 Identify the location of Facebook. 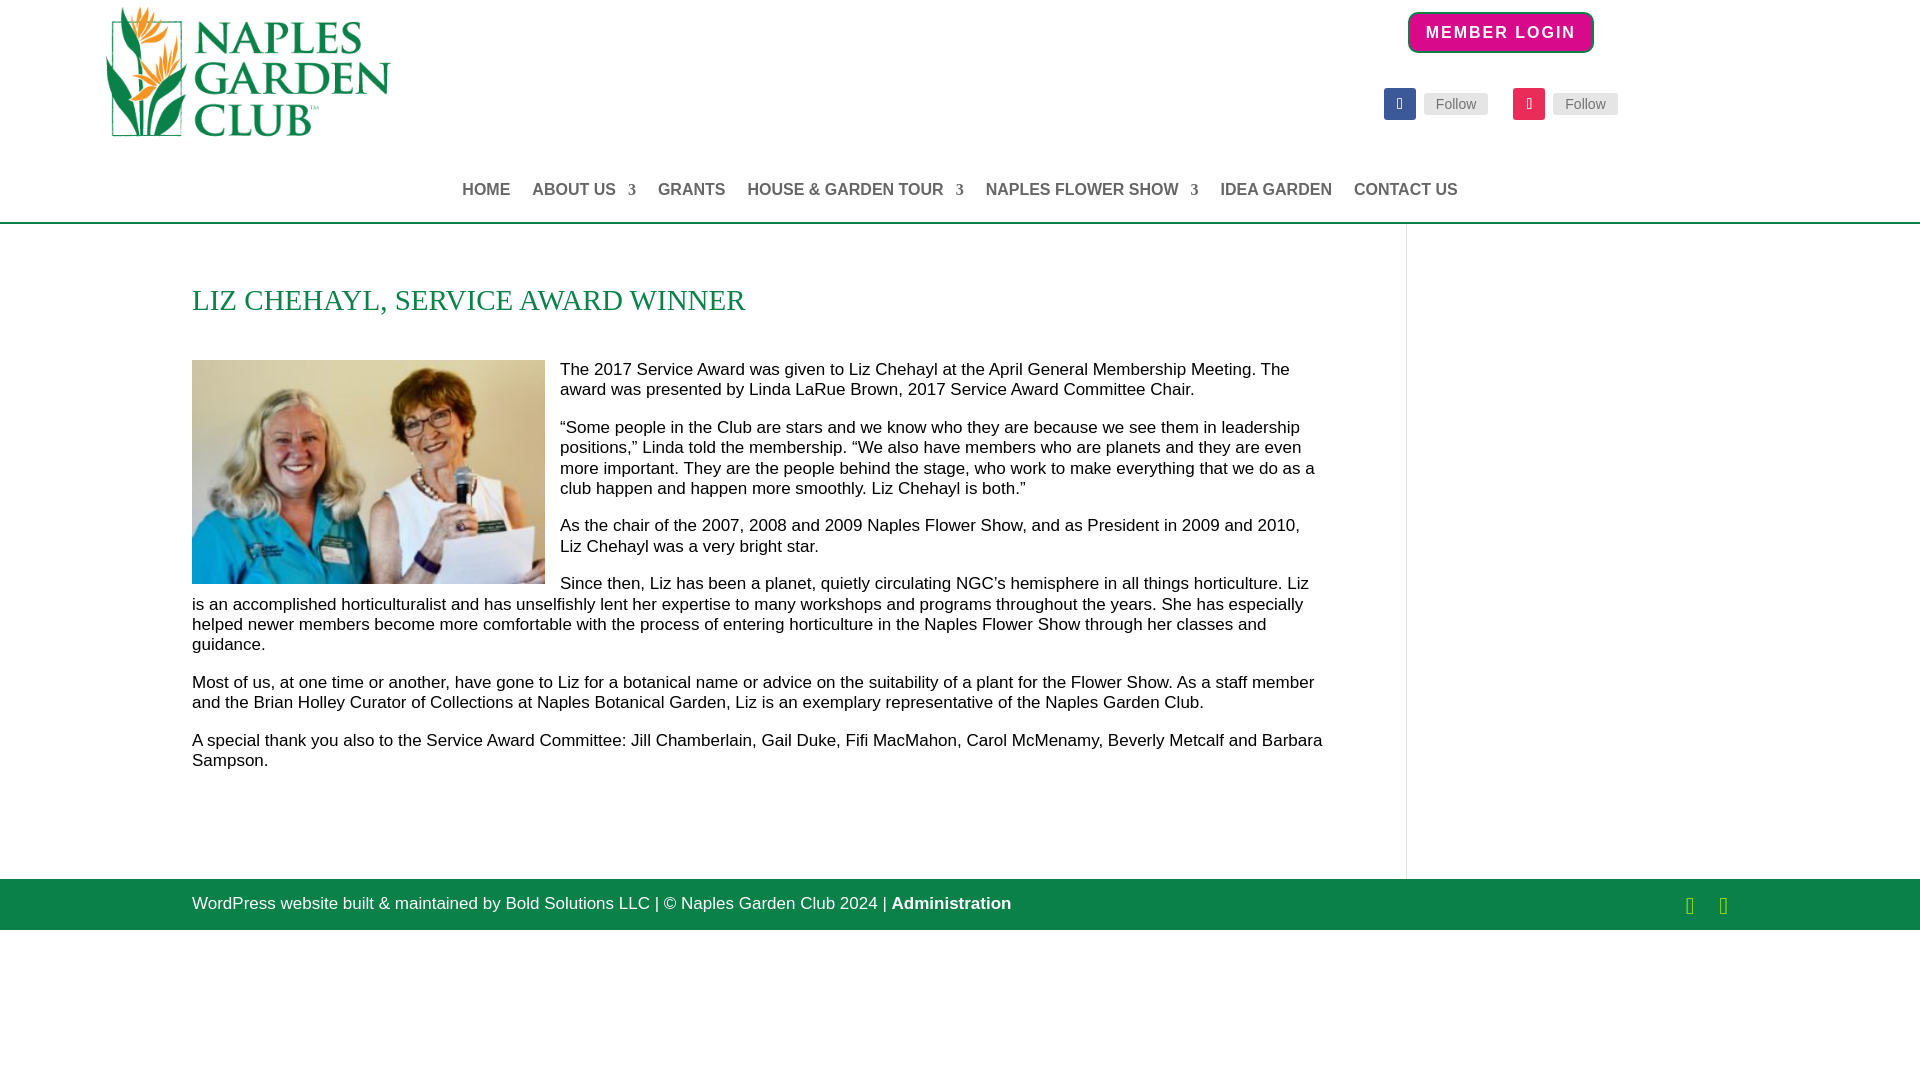
(1456, 103).